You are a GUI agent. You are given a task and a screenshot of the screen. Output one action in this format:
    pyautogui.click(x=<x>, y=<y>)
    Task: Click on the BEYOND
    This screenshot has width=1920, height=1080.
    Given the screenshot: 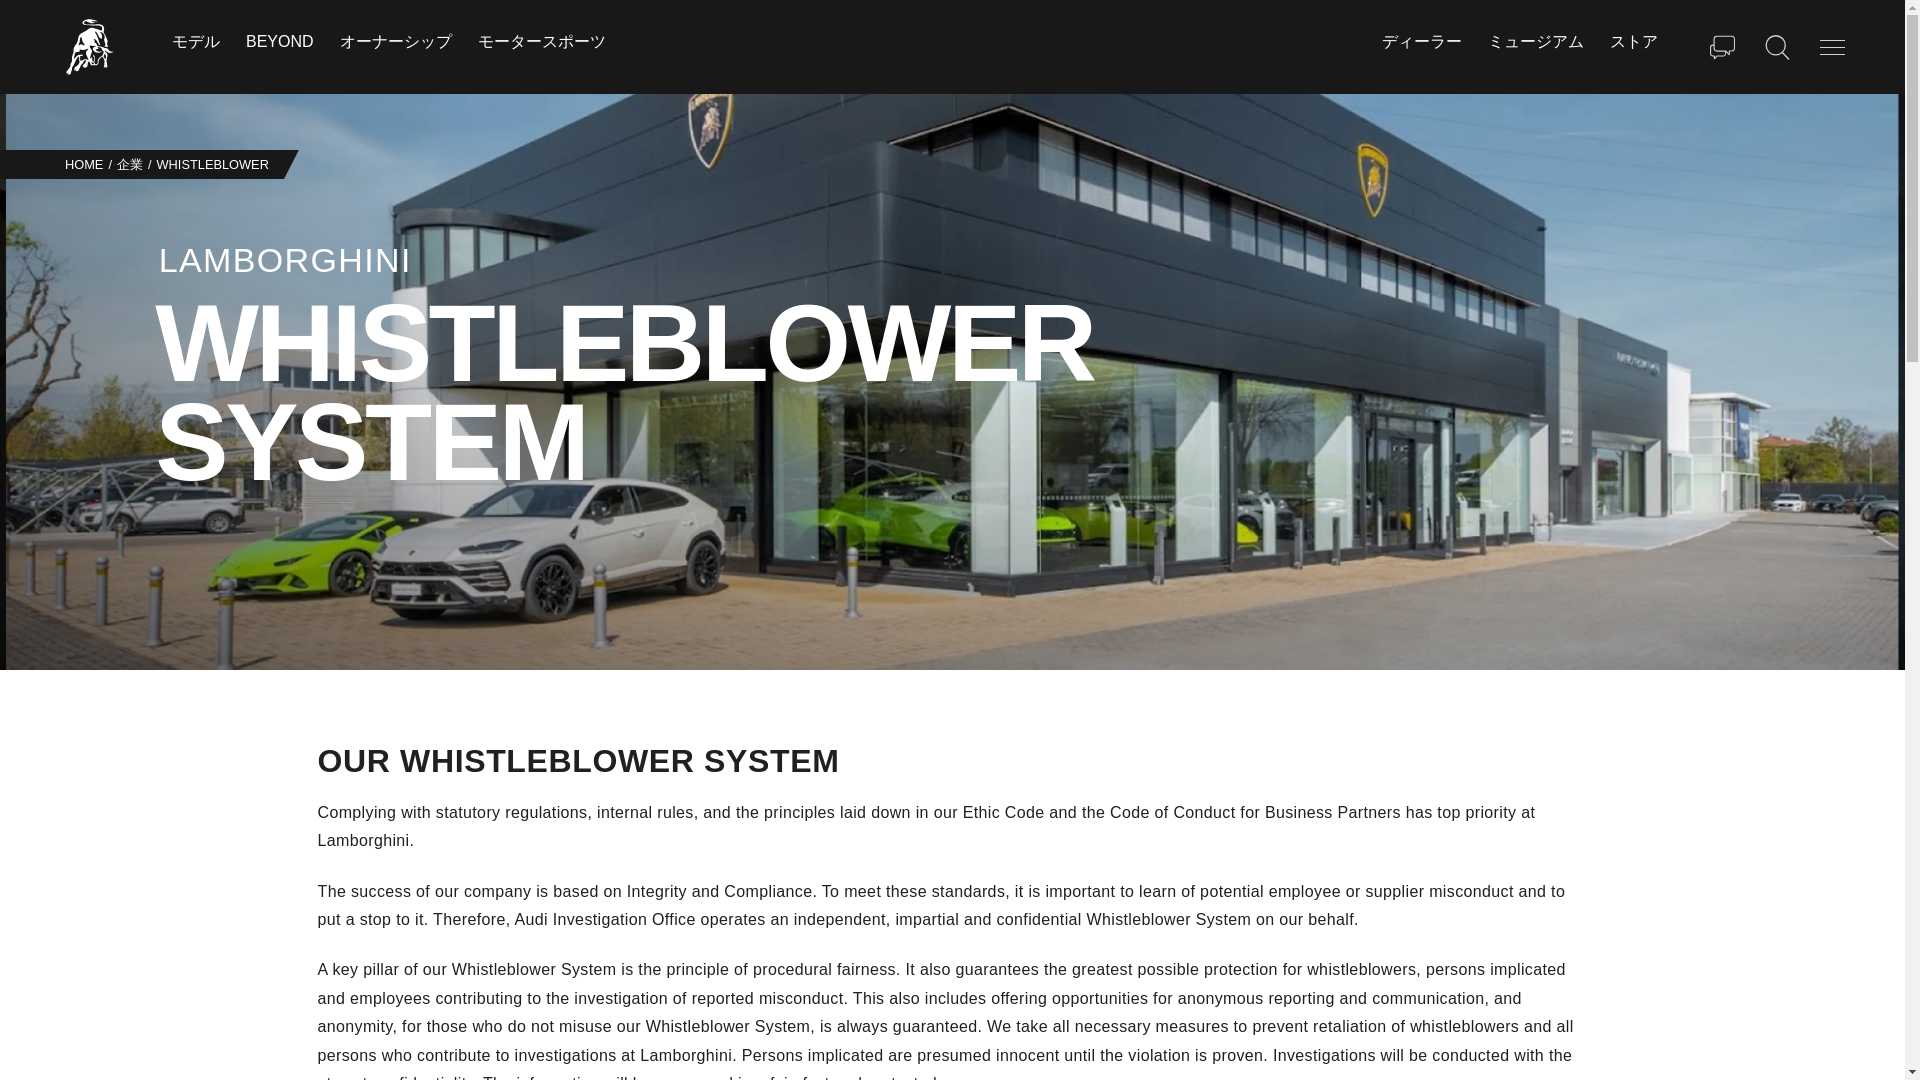 What is the action you would take?
    pyautogui.click(x=280, y=42)
    